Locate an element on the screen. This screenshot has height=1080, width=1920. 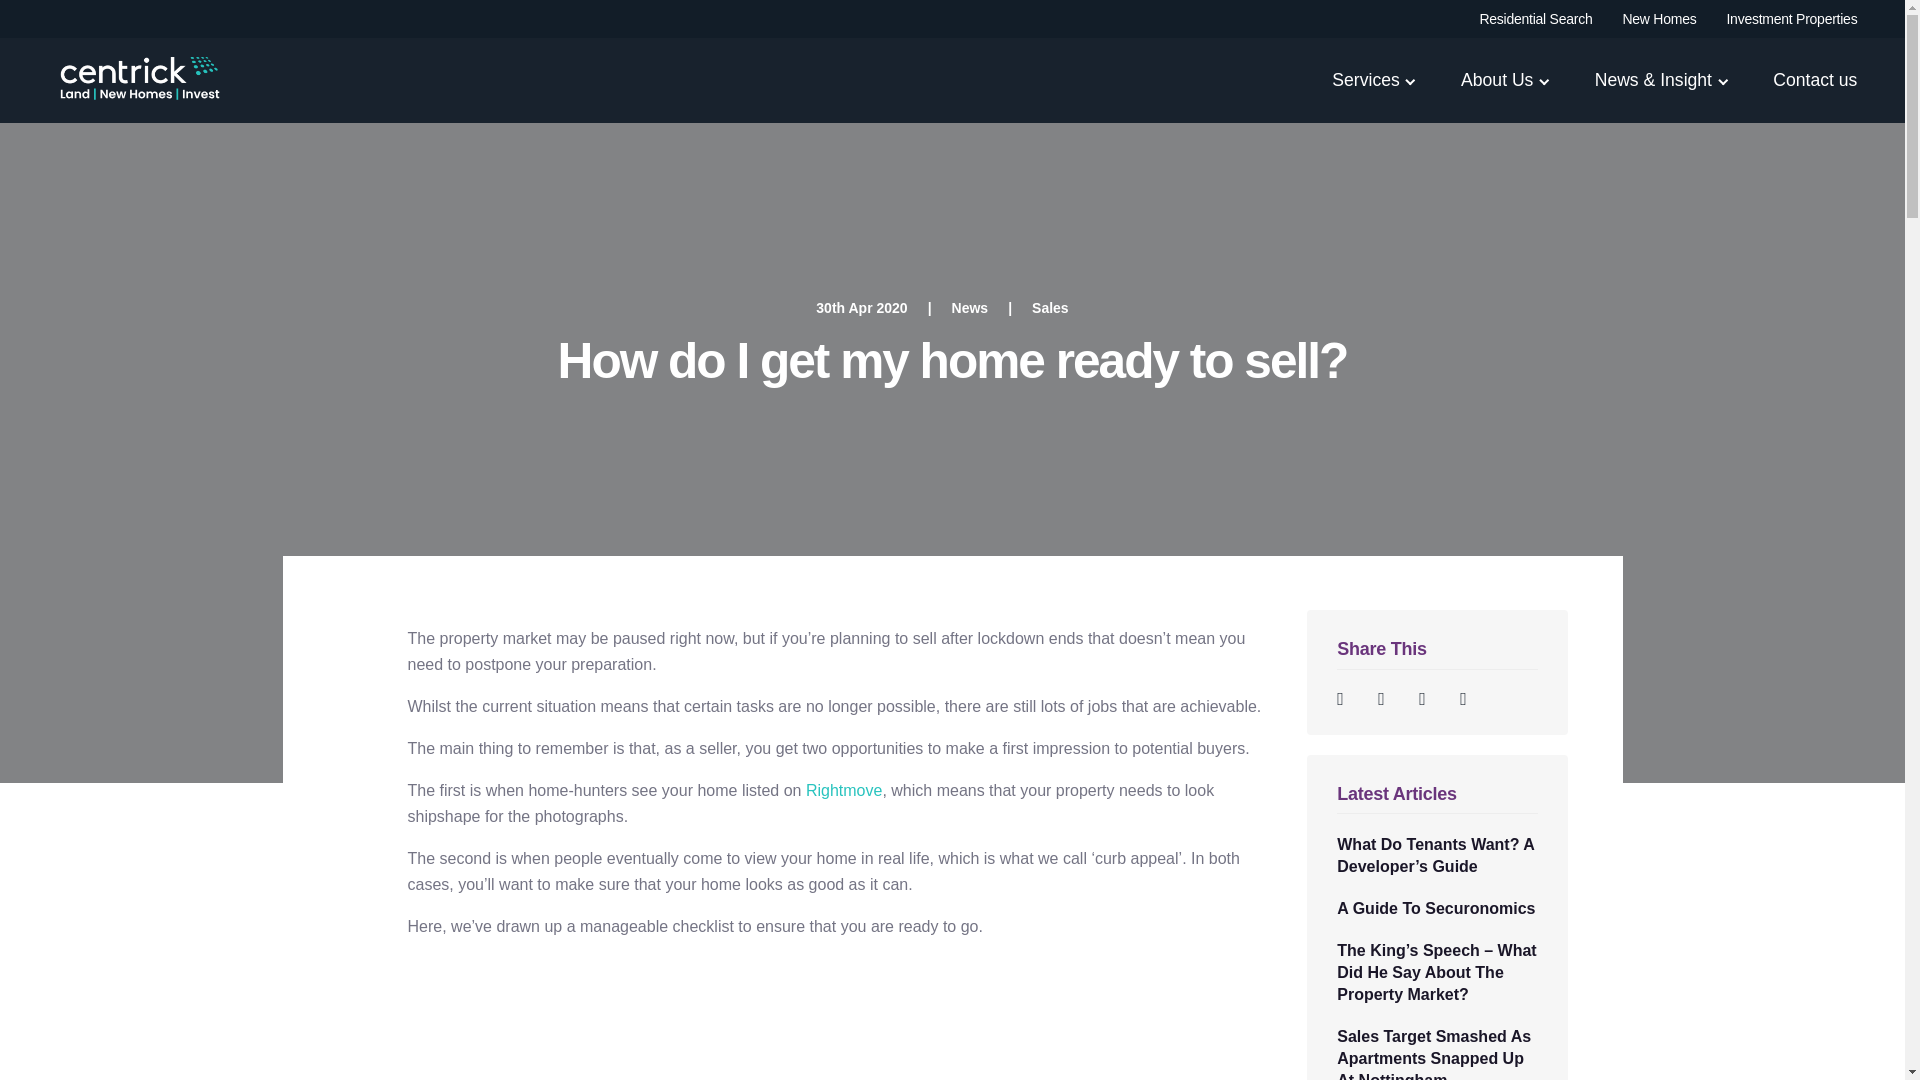
Investment Developments is located at coordinates (1791, 18).